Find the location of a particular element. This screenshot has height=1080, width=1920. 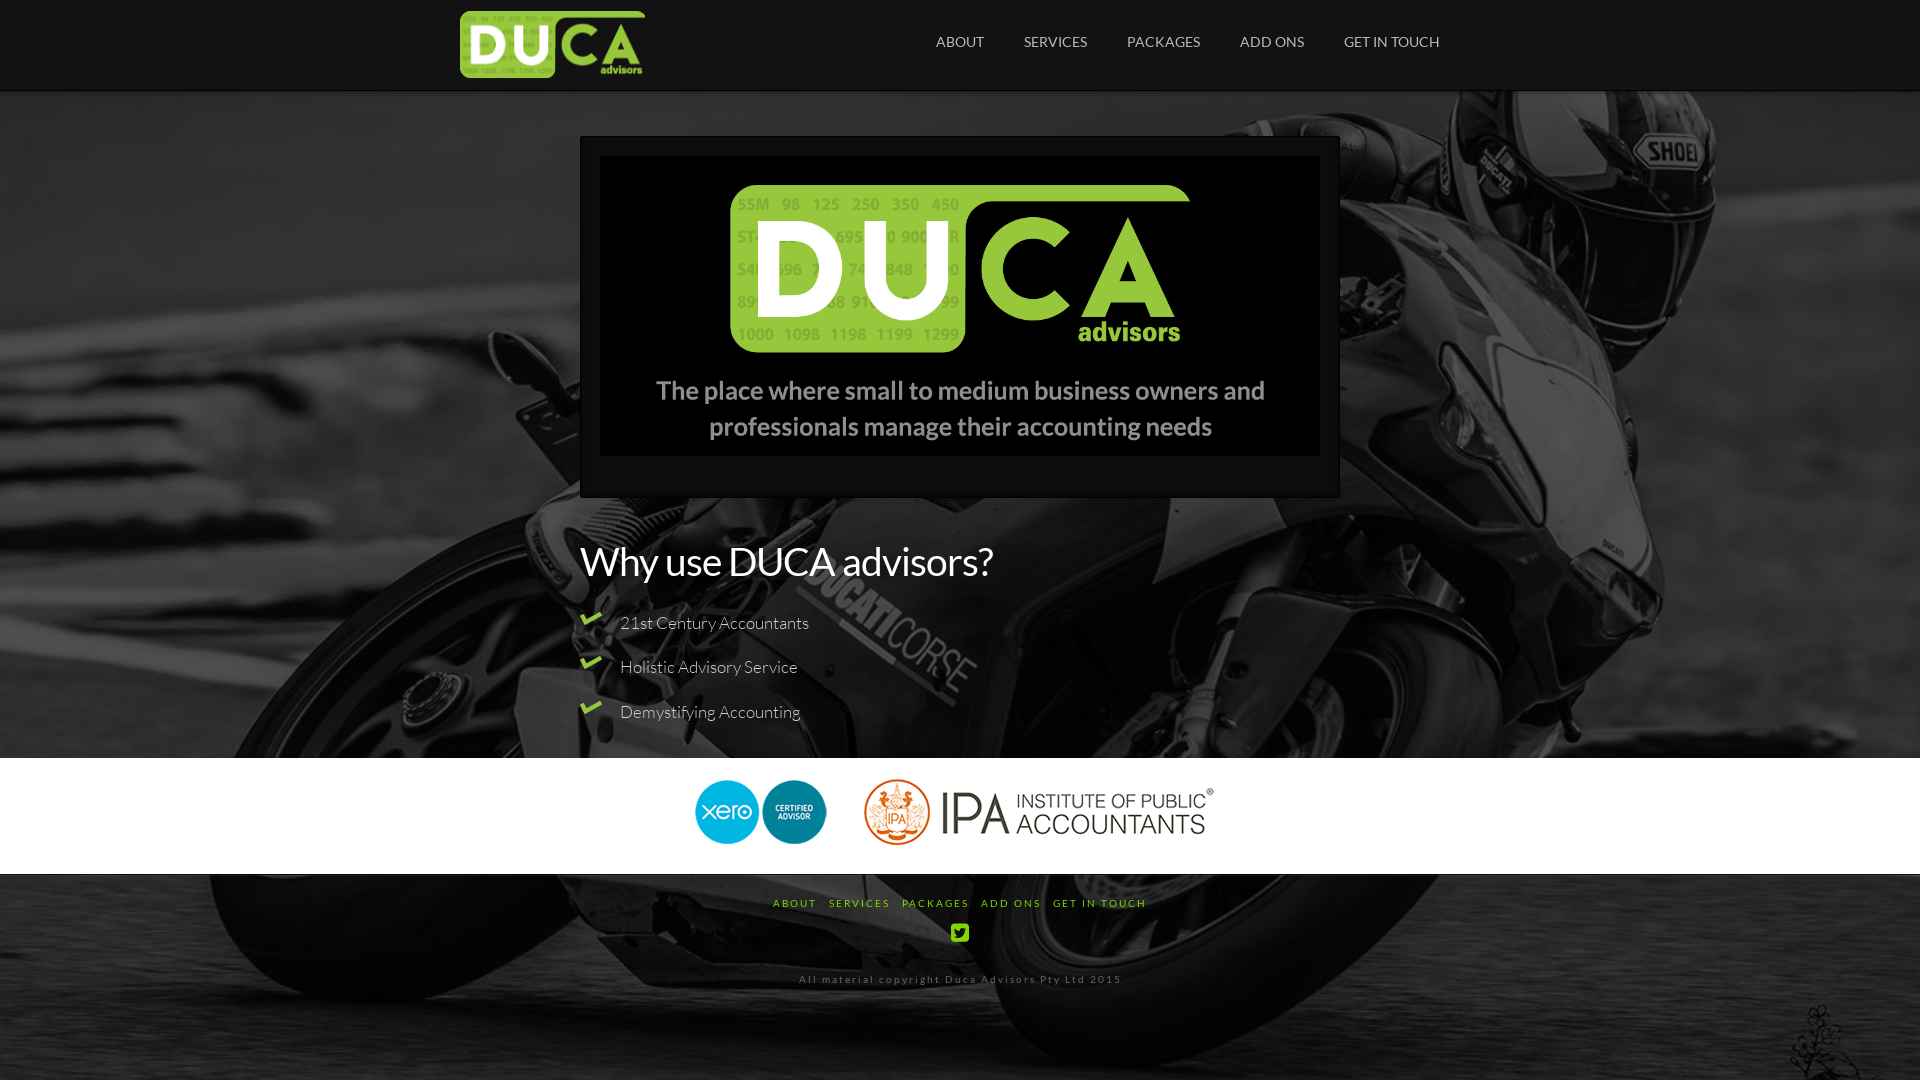

ABOUT is located at coordinates (795, 904).